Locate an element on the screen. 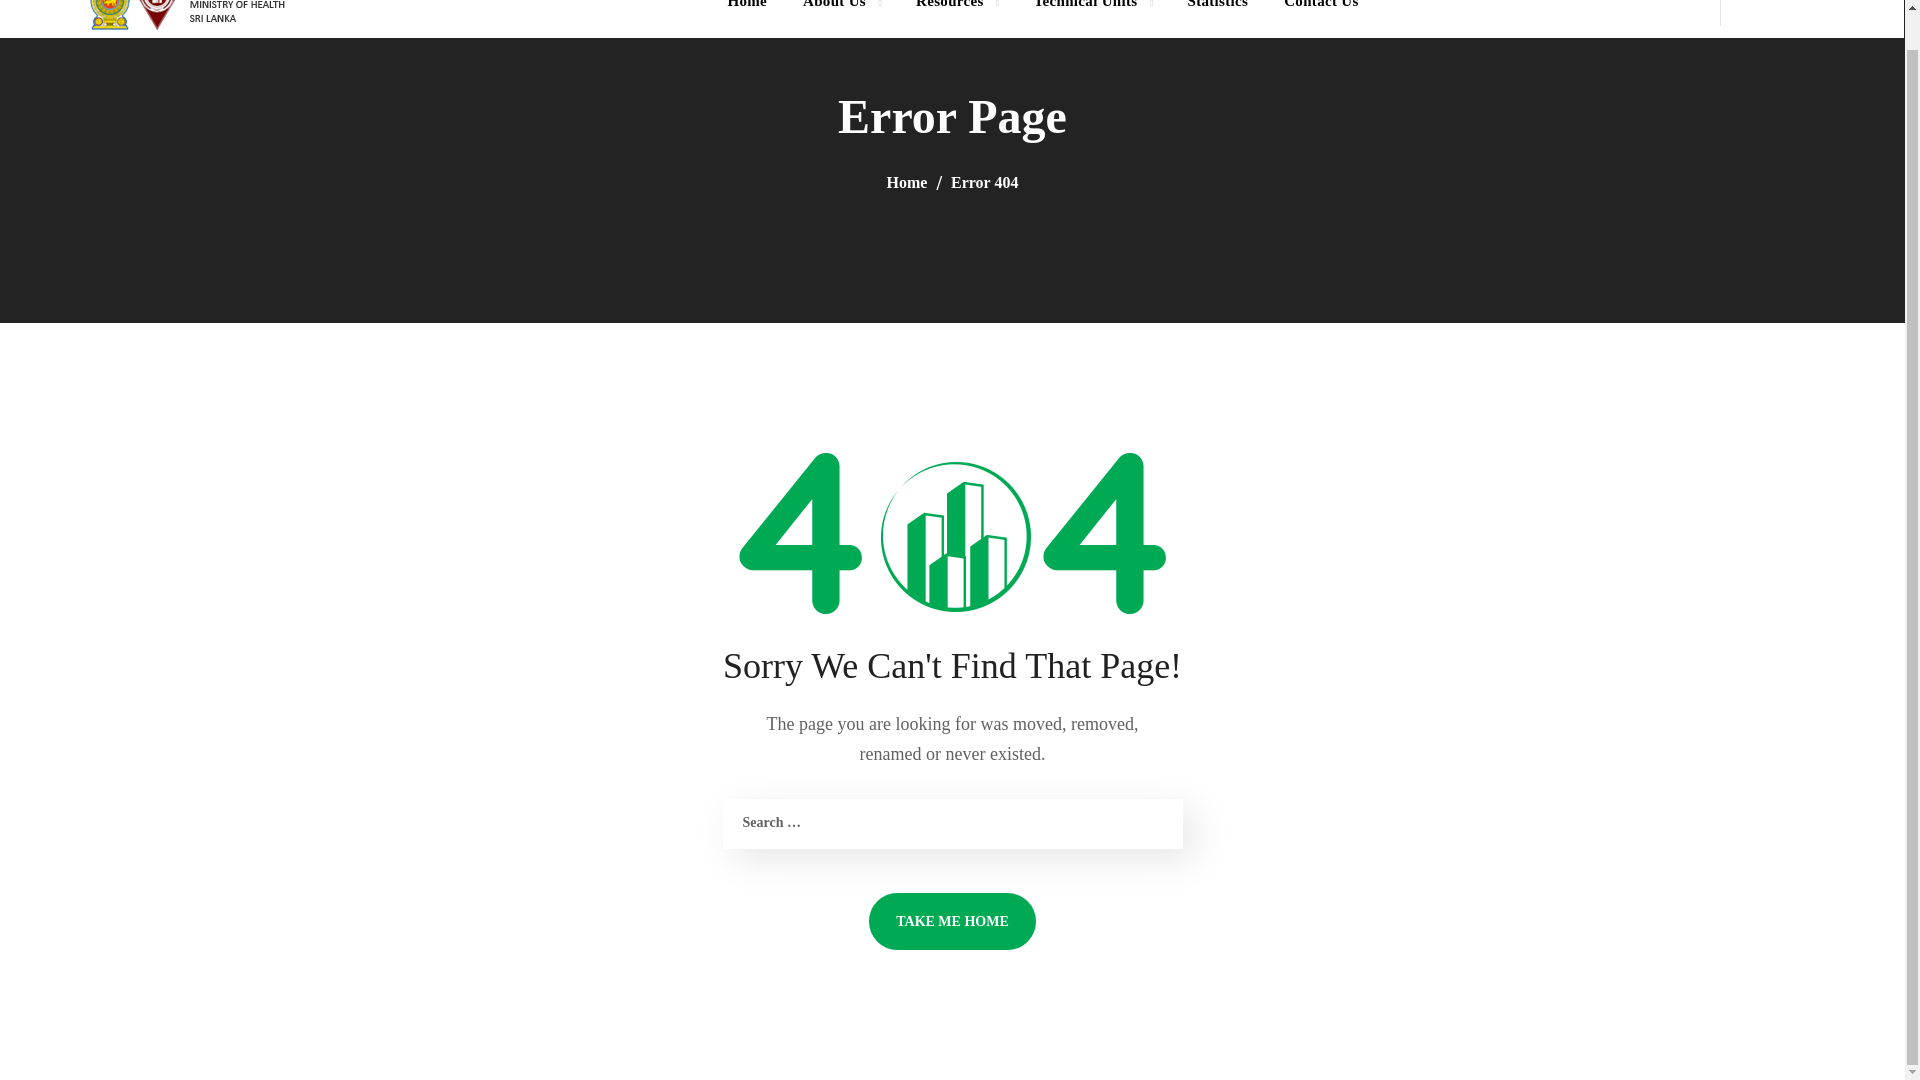  About Us is located at coordinates (842, 18).